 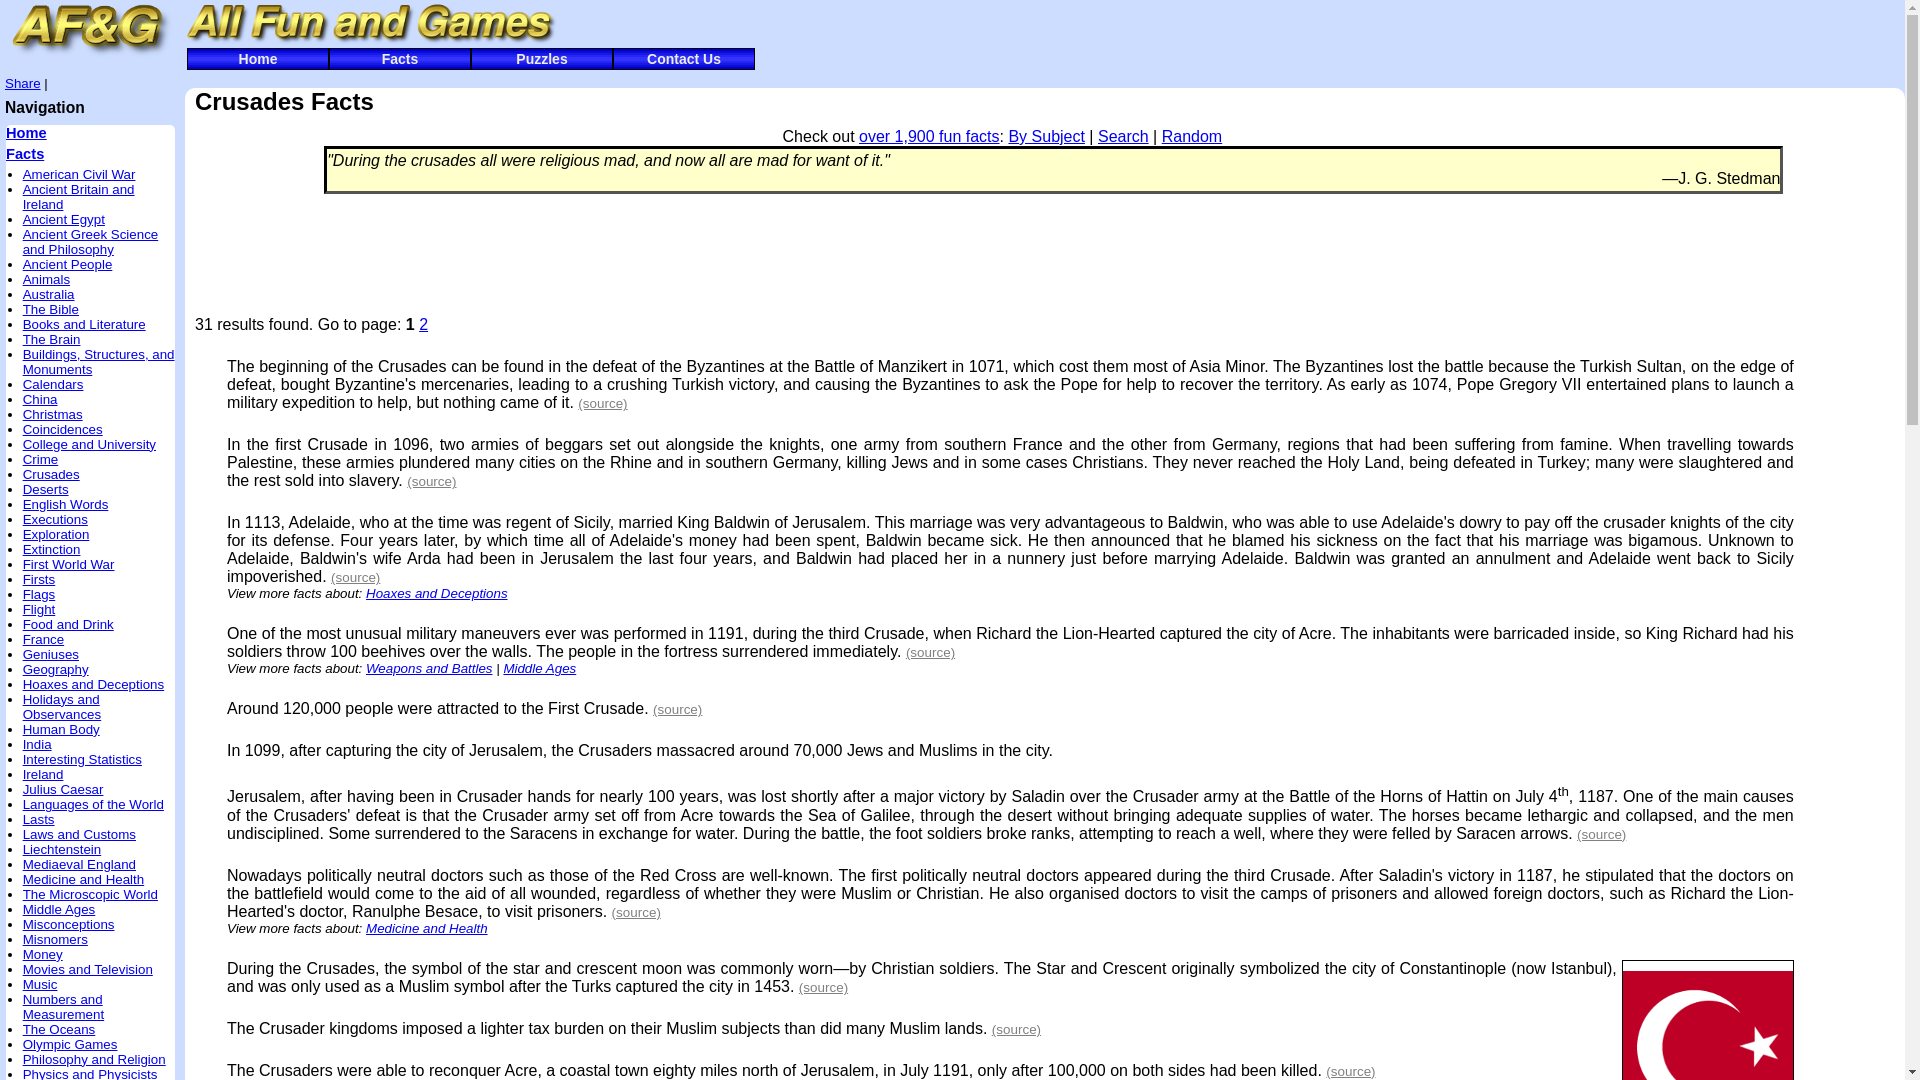 I want to click on Advertisement, so click(x=1001, y=254).